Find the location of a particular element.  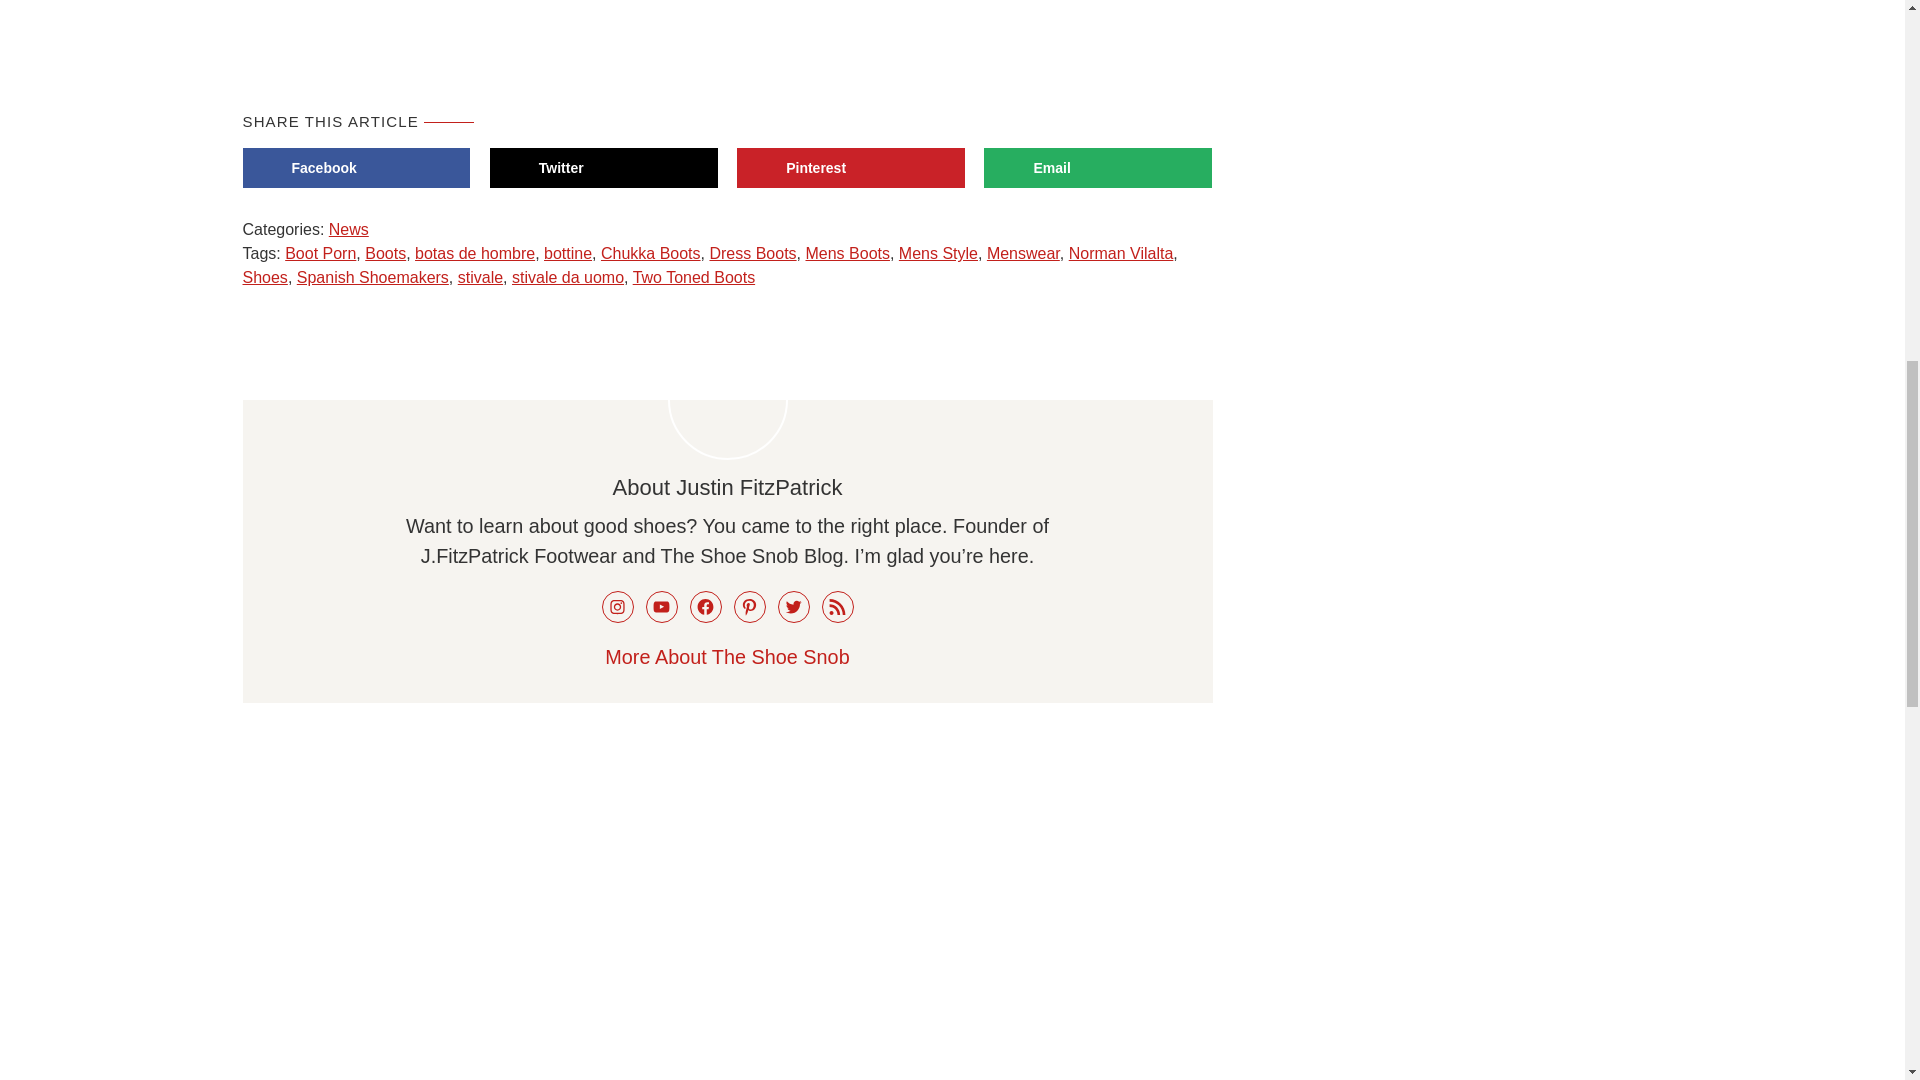

Share on X is located at coordinates (604, 167).